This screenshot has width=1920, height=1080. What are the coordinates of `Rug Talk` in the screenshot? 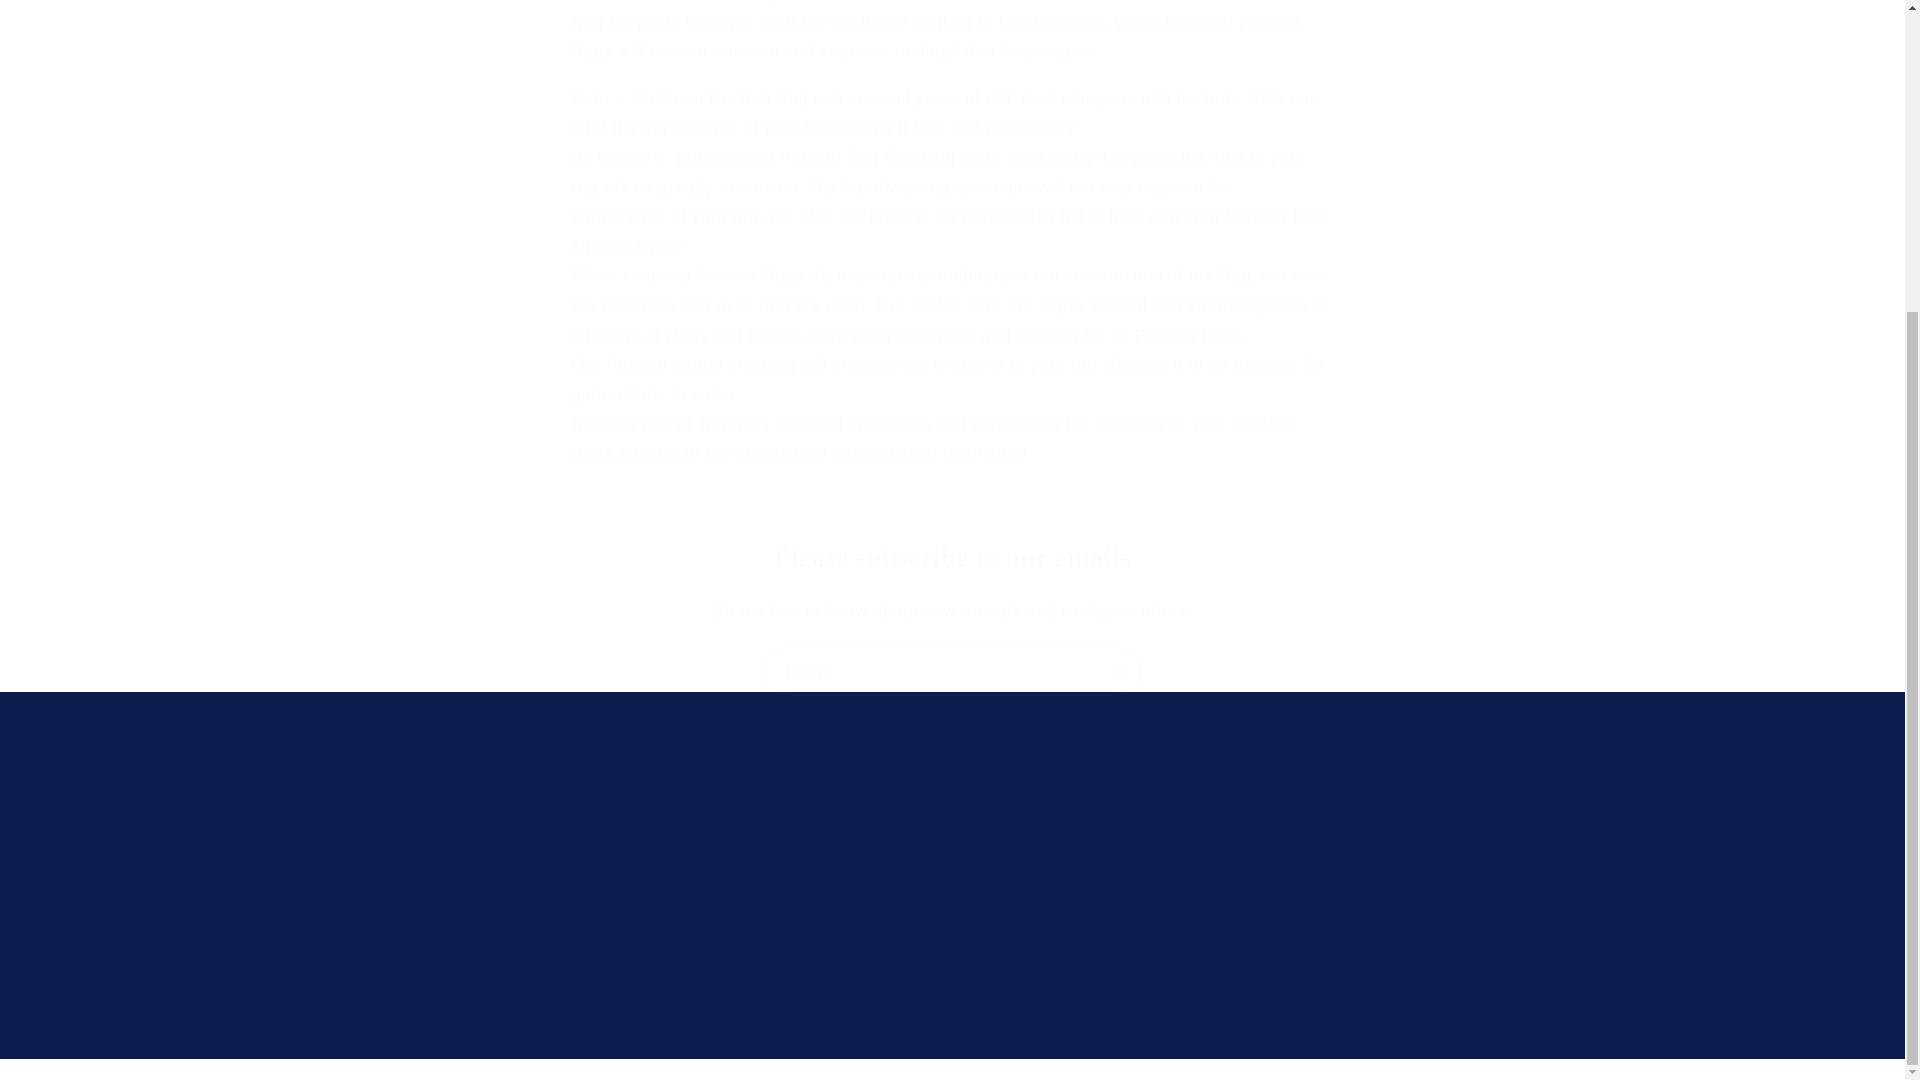 It's located at (406, 852).